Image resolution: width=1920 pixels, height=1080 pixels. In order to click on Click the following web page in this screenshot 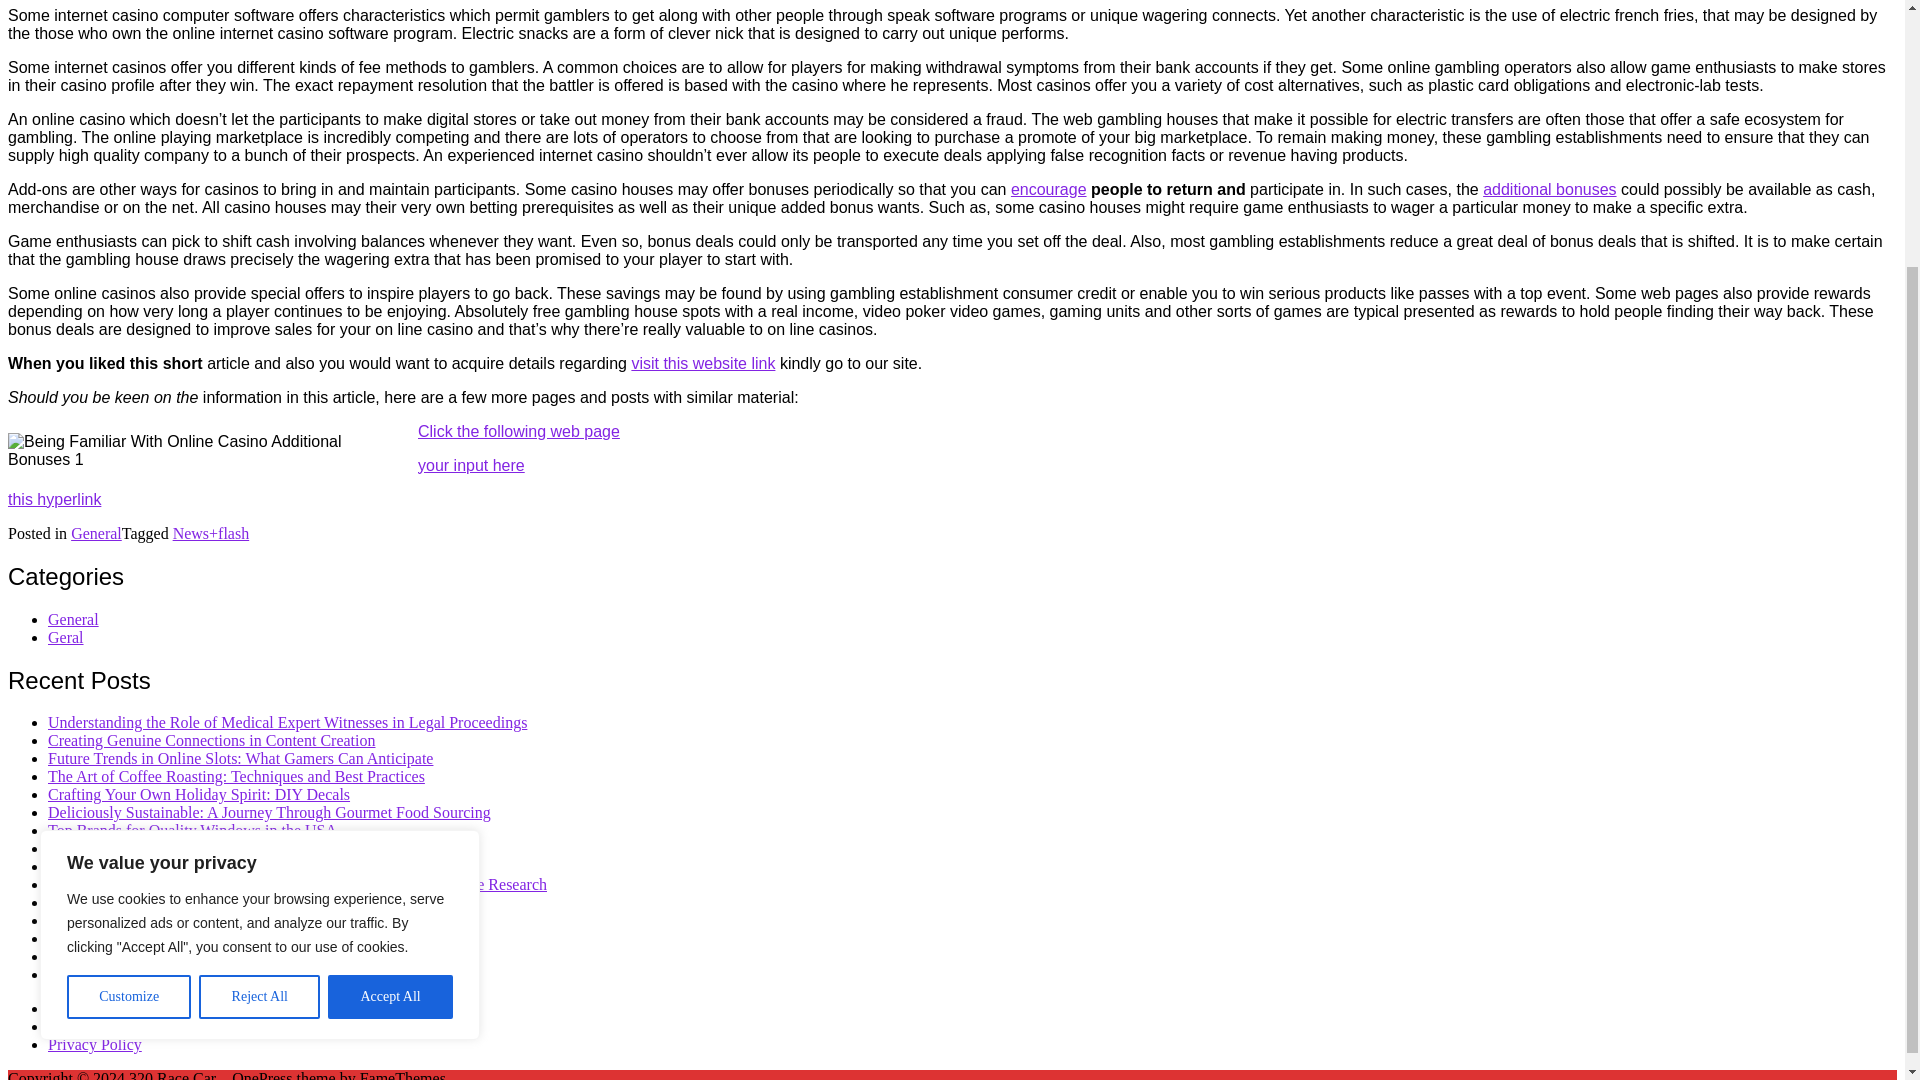, I will do `click(519, 431)`.